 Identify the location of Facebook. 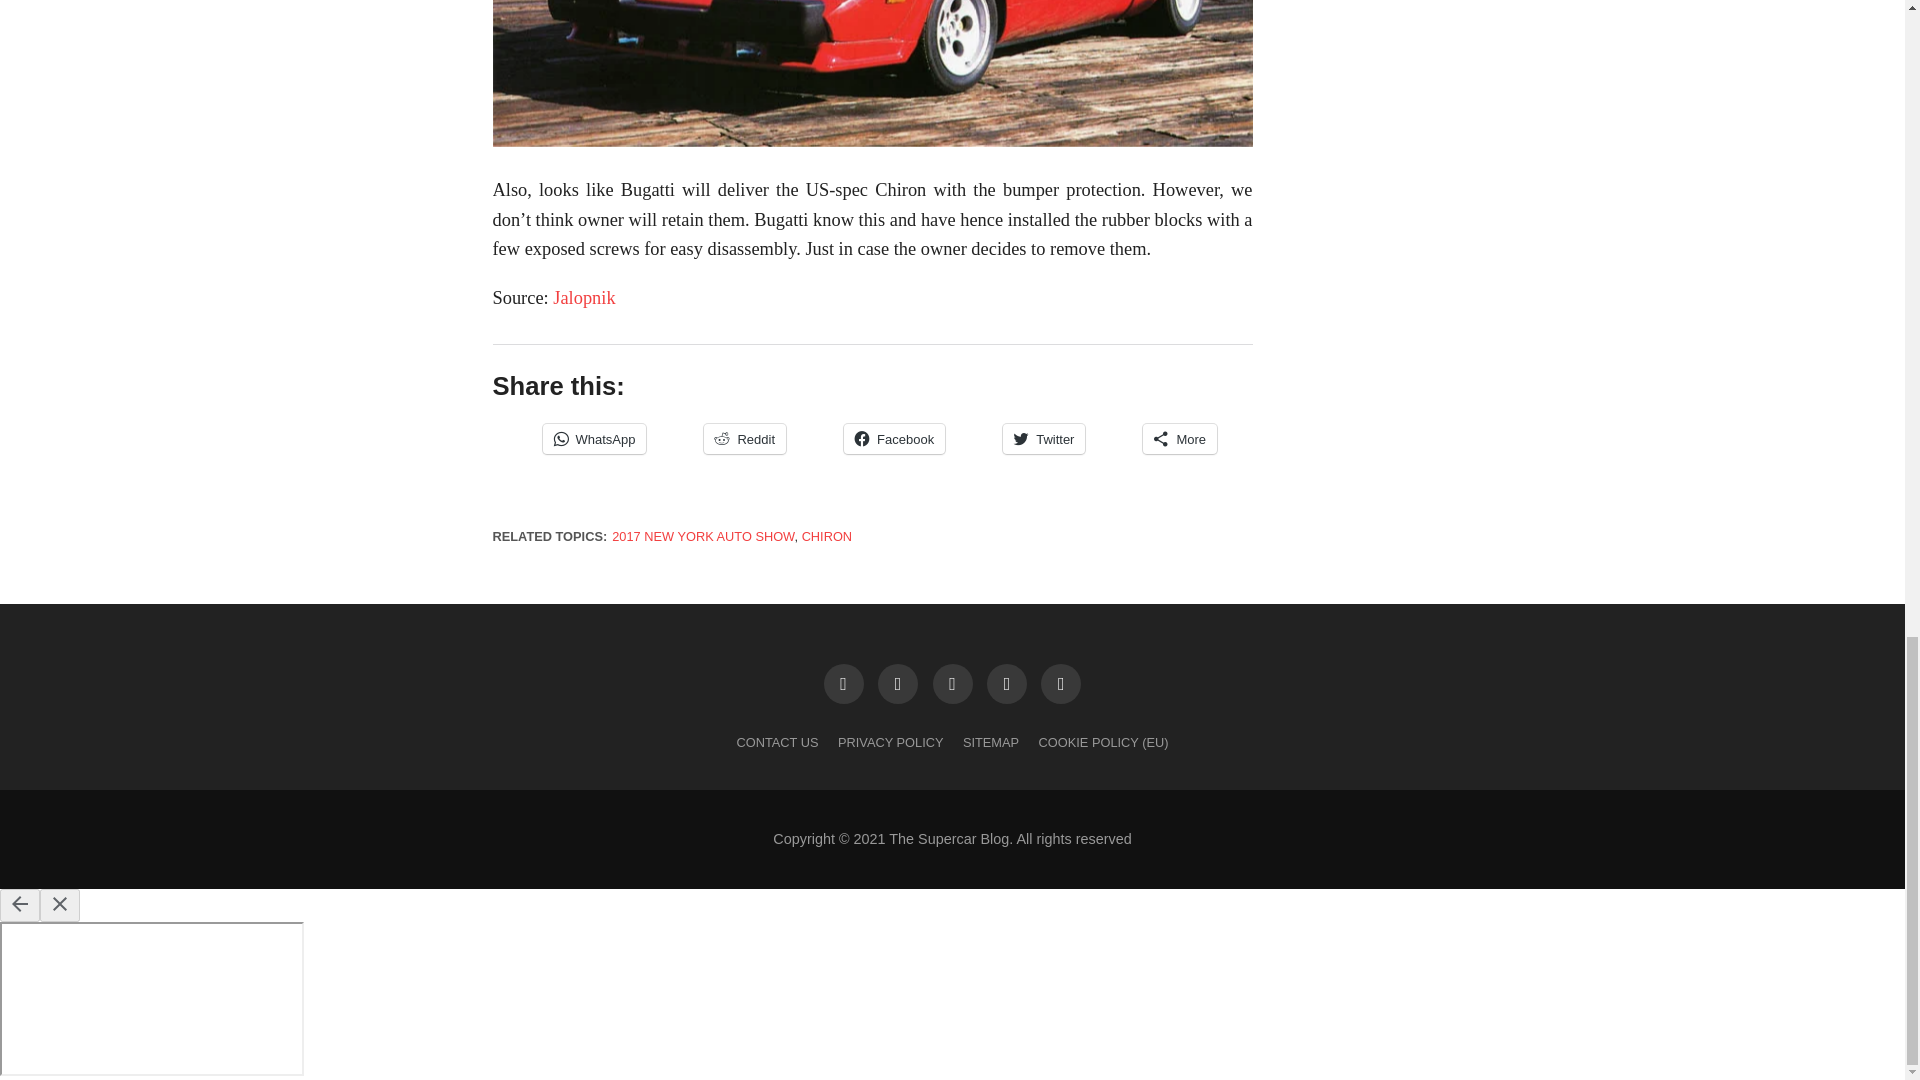
(894, 438).